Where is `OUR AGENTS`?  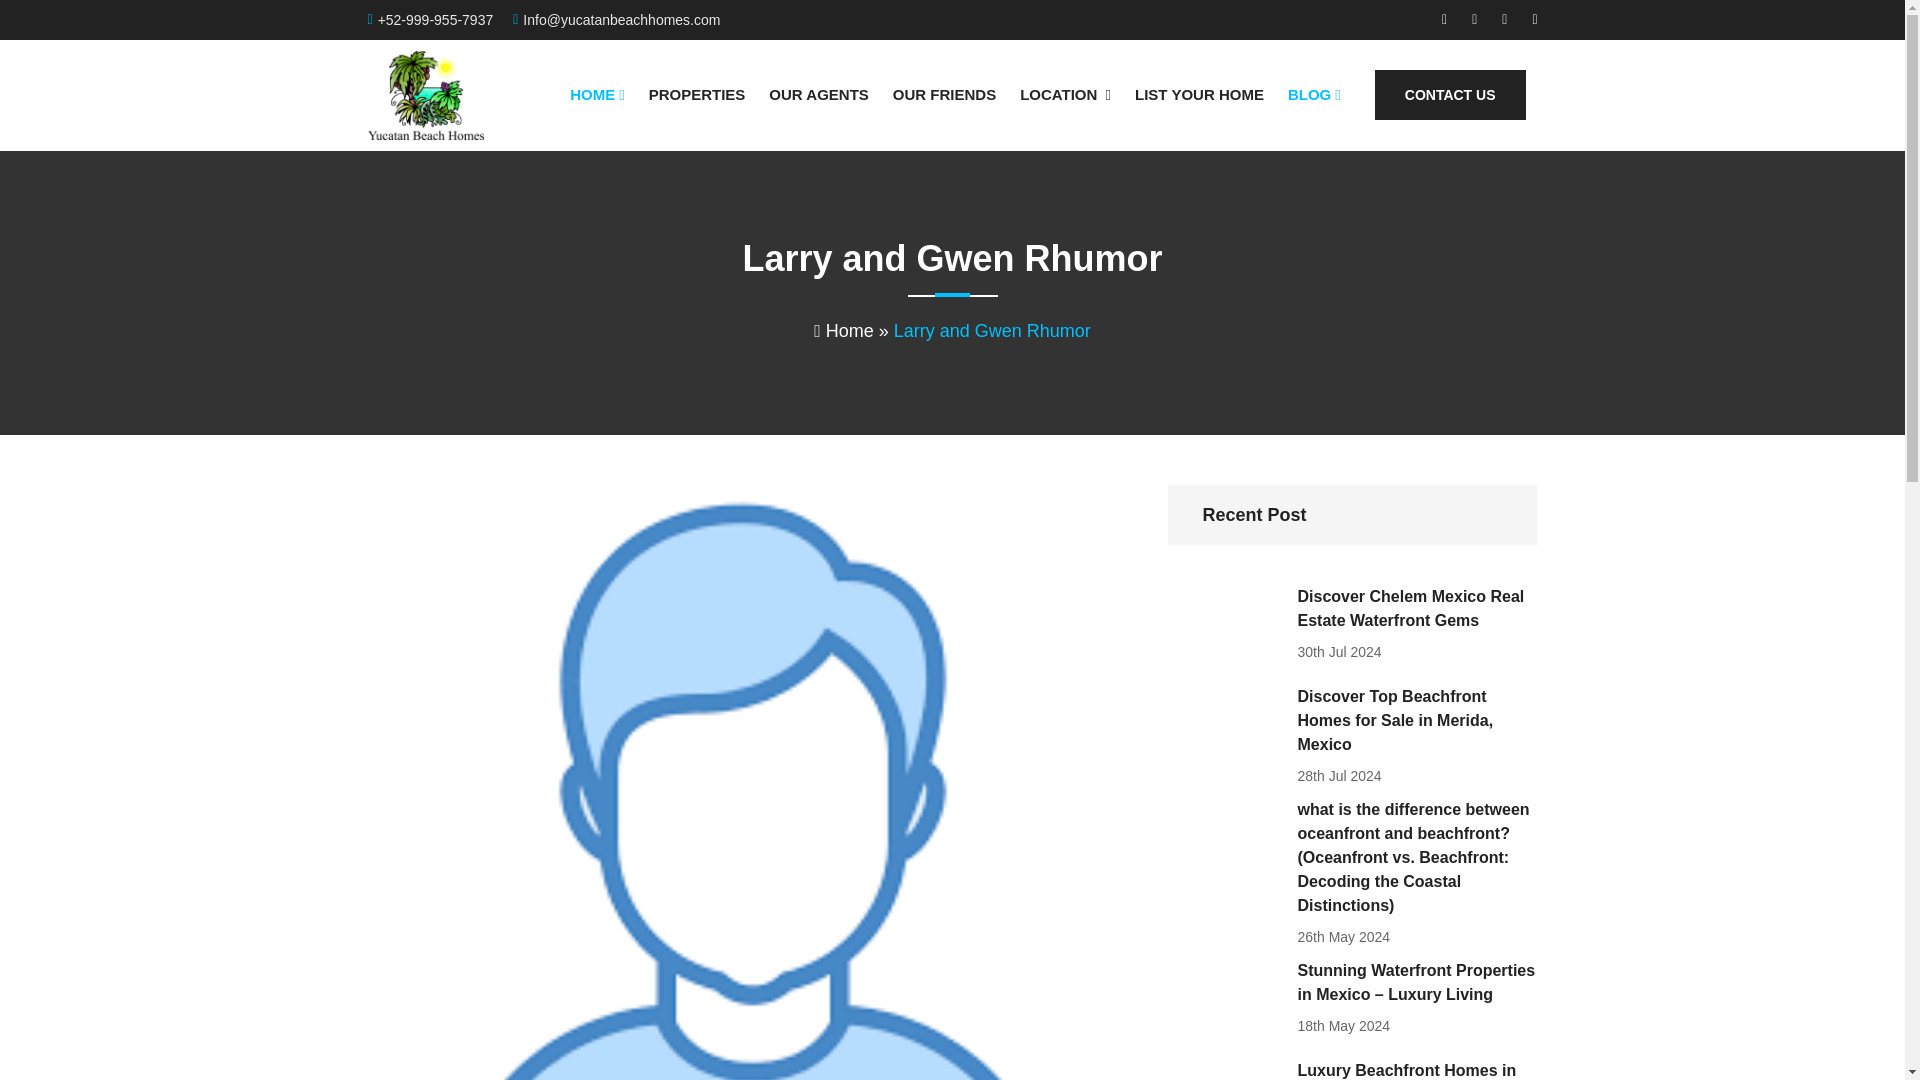 OUR AGENTS is located at coordinates (818, 94).